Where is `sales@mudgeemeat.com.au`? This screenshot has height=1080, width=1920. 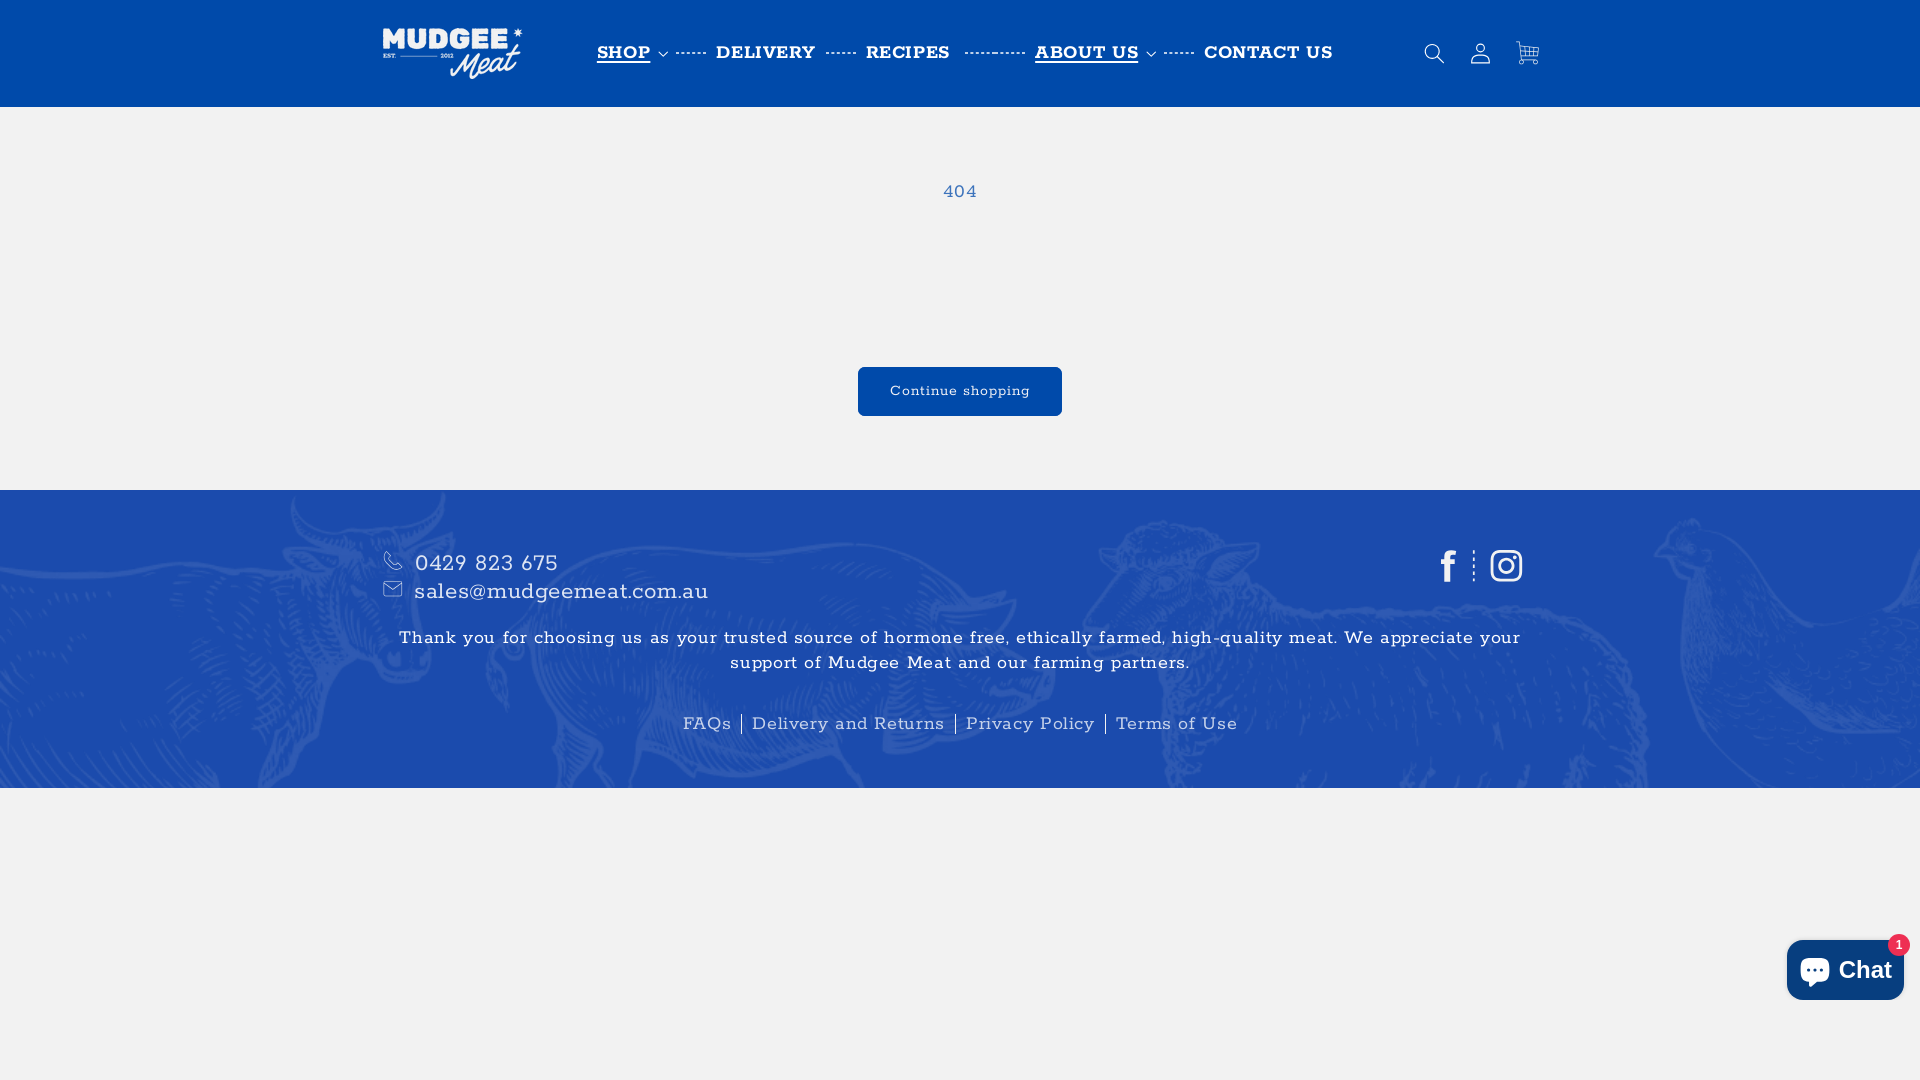 sales@mudgeemeat.com.au is located at coordinates (562, 592).